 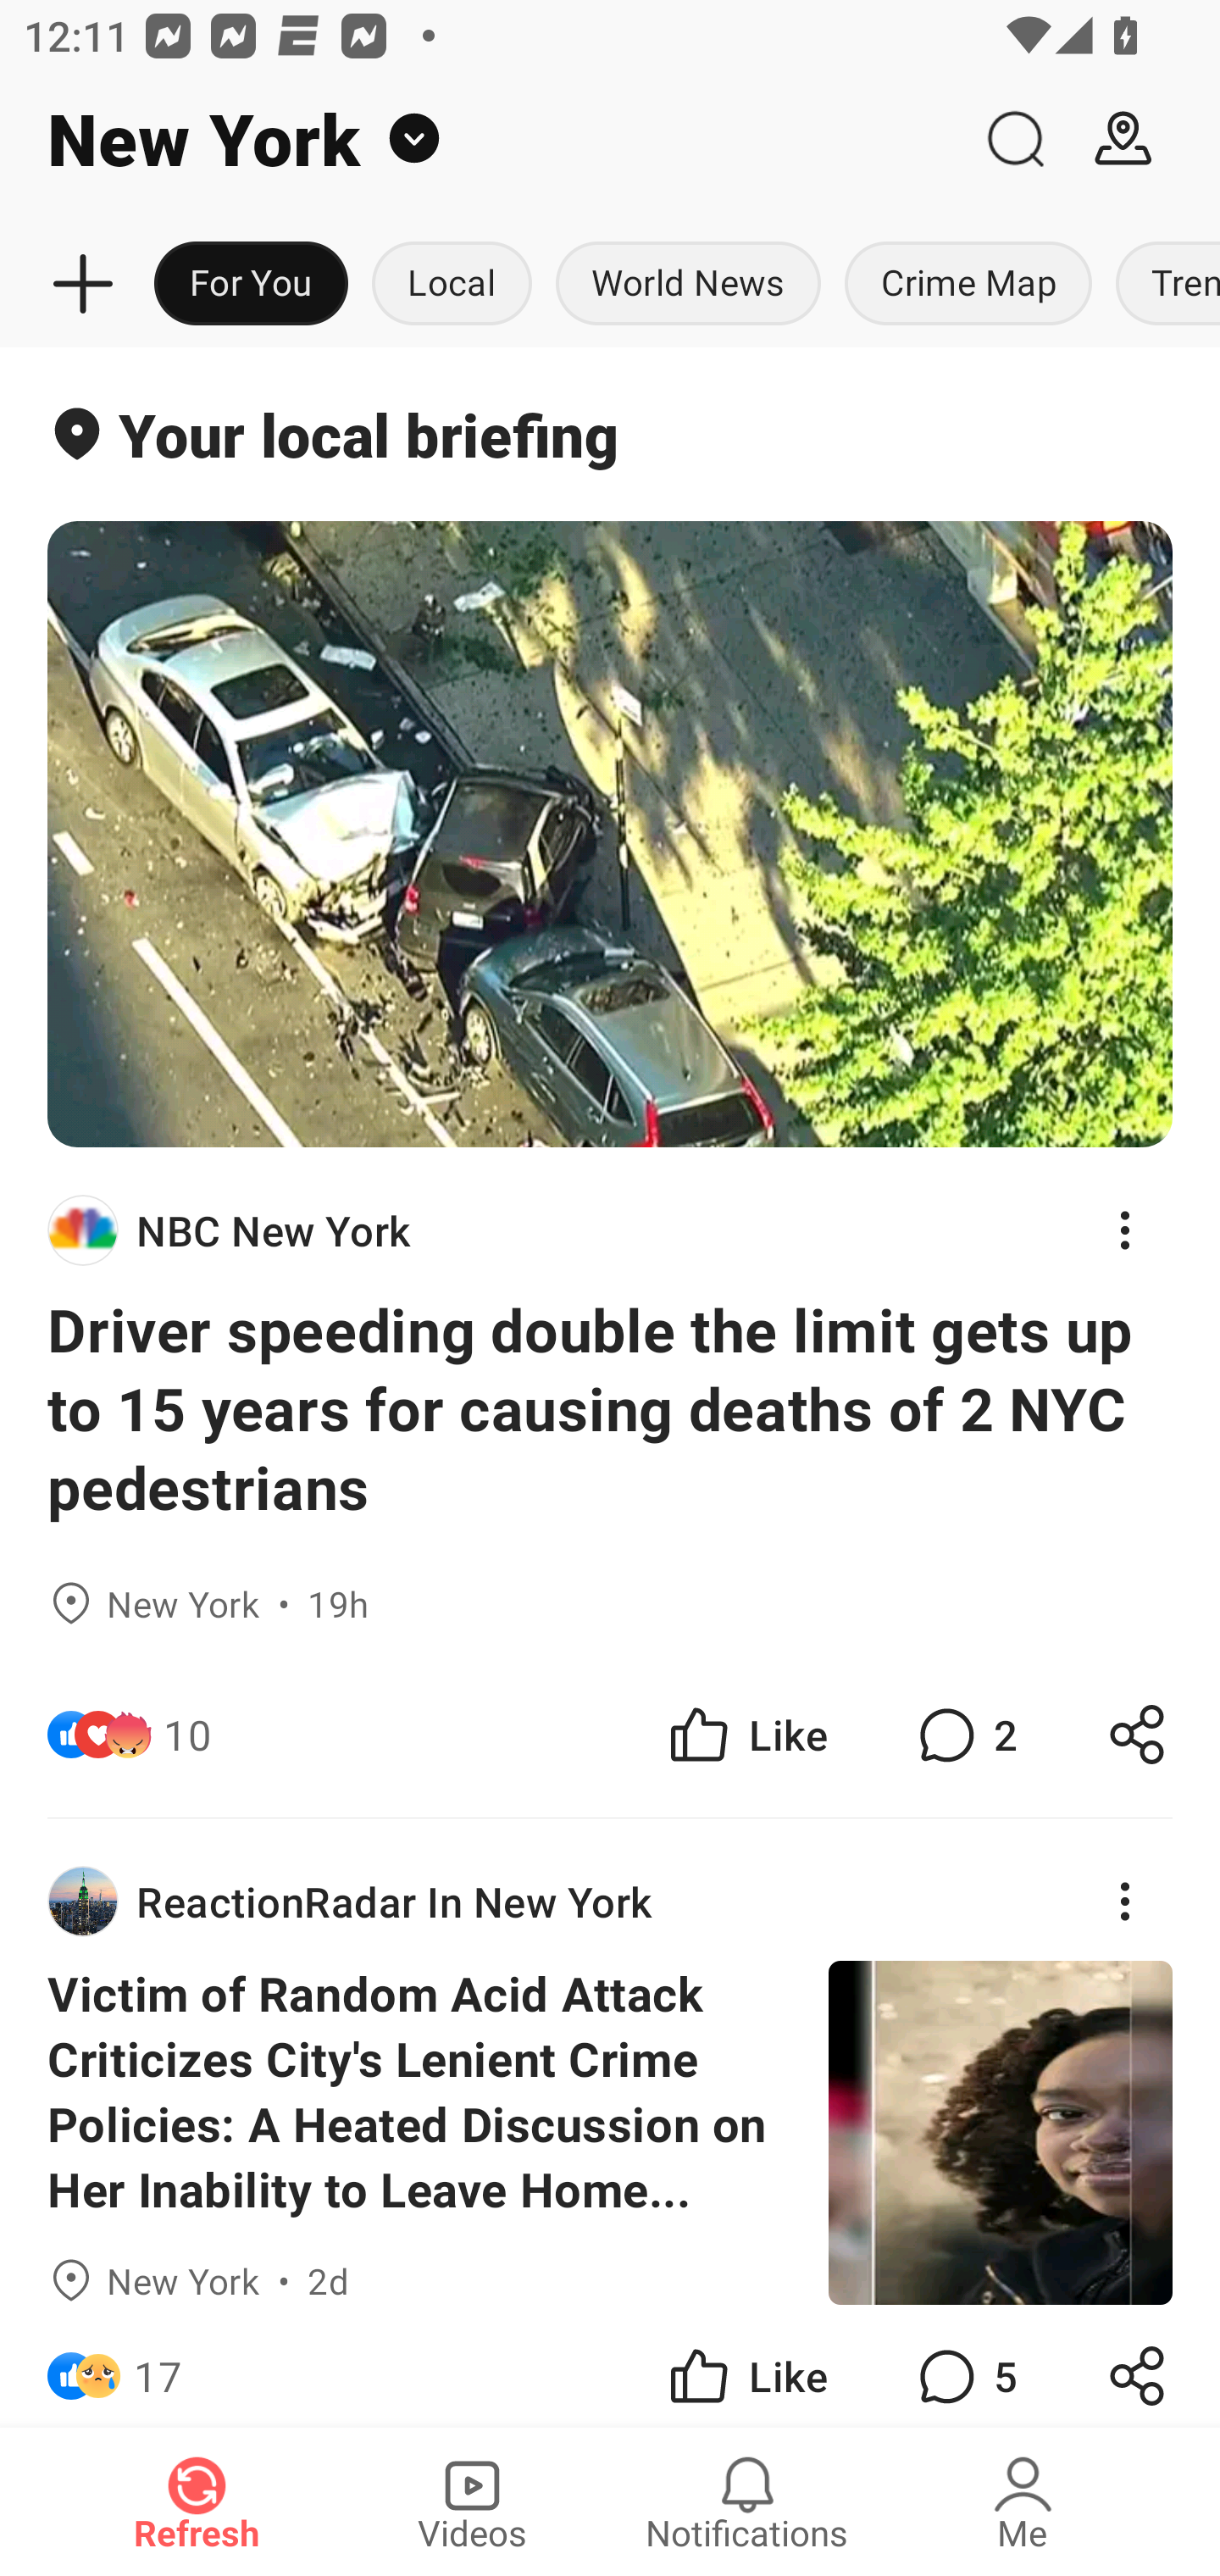 What do you see at coordinates (747, 2501) in the screenshot?
I see `Notifications` at bounding box center [747, 2501].